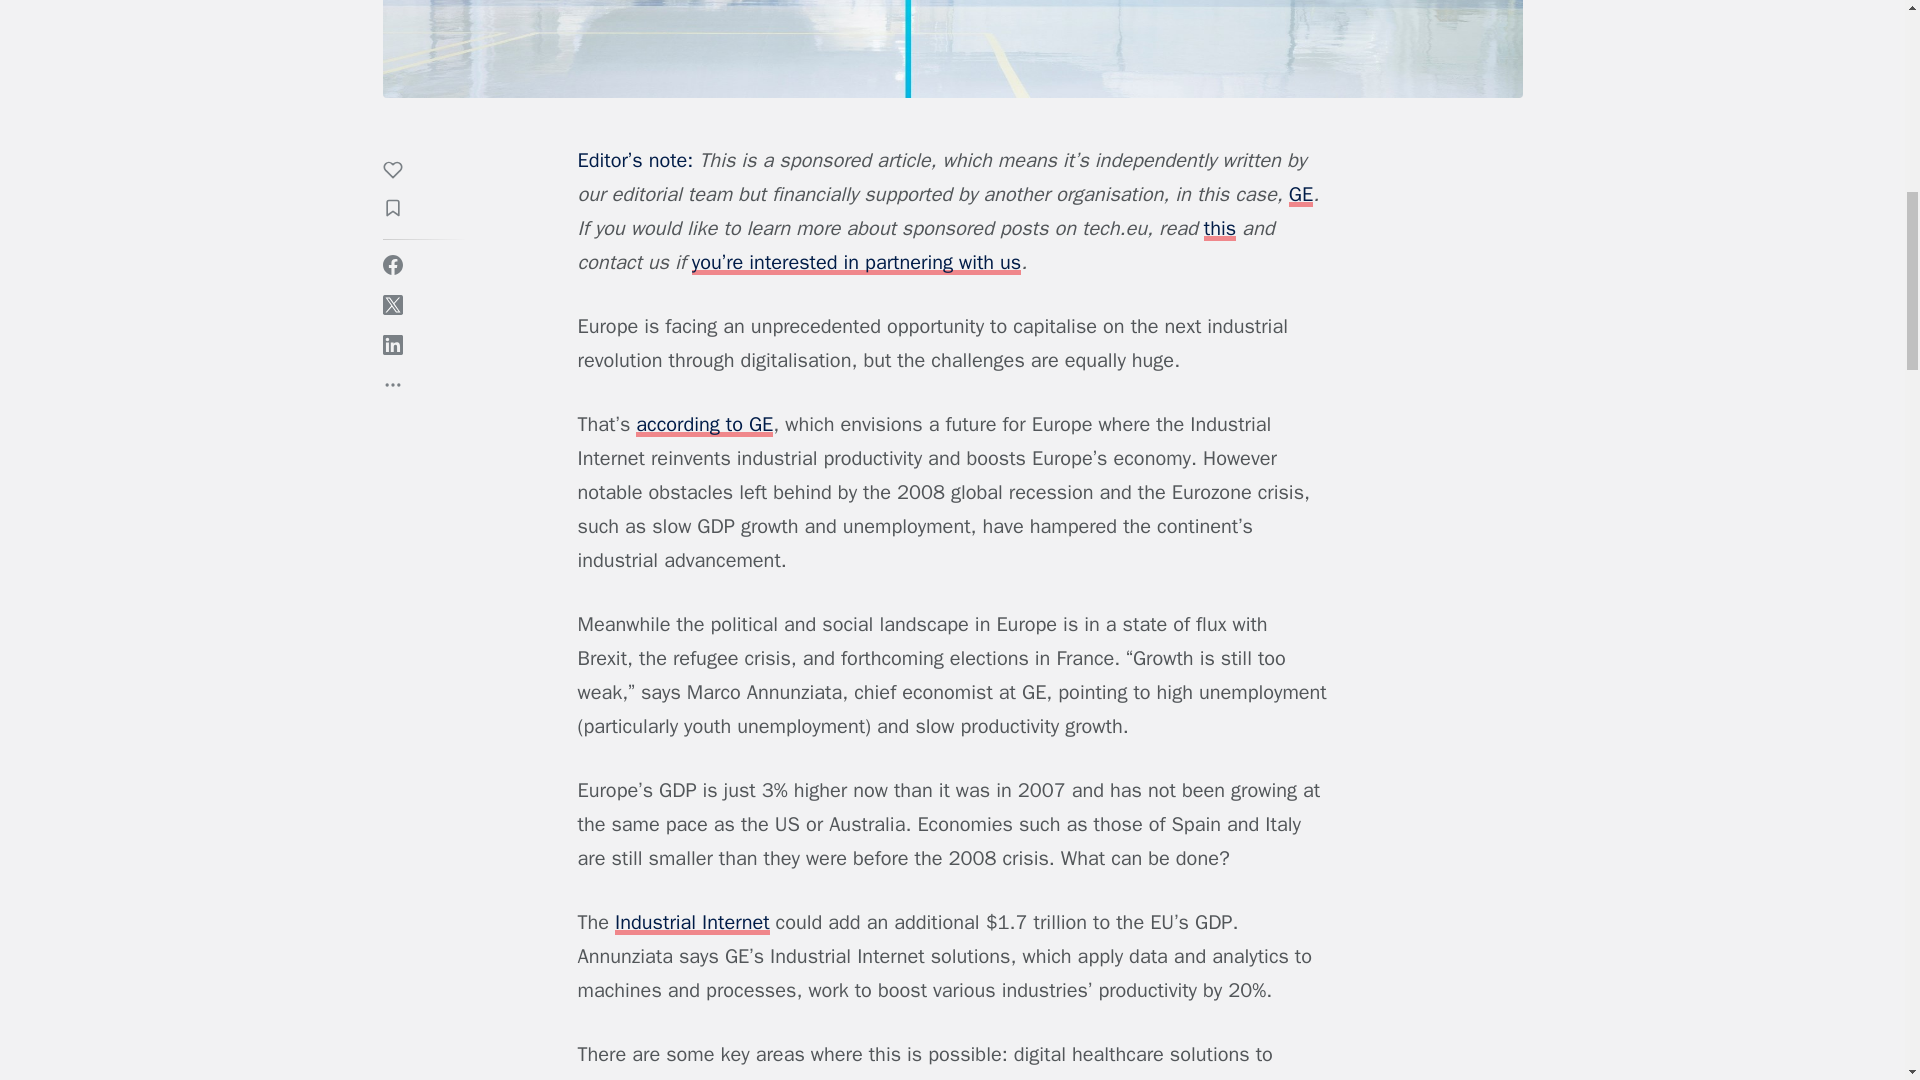 The image size is (1920, 1080). Describe the element at coordinates (402, 167) in the screenshot. I see `Like` at that location.